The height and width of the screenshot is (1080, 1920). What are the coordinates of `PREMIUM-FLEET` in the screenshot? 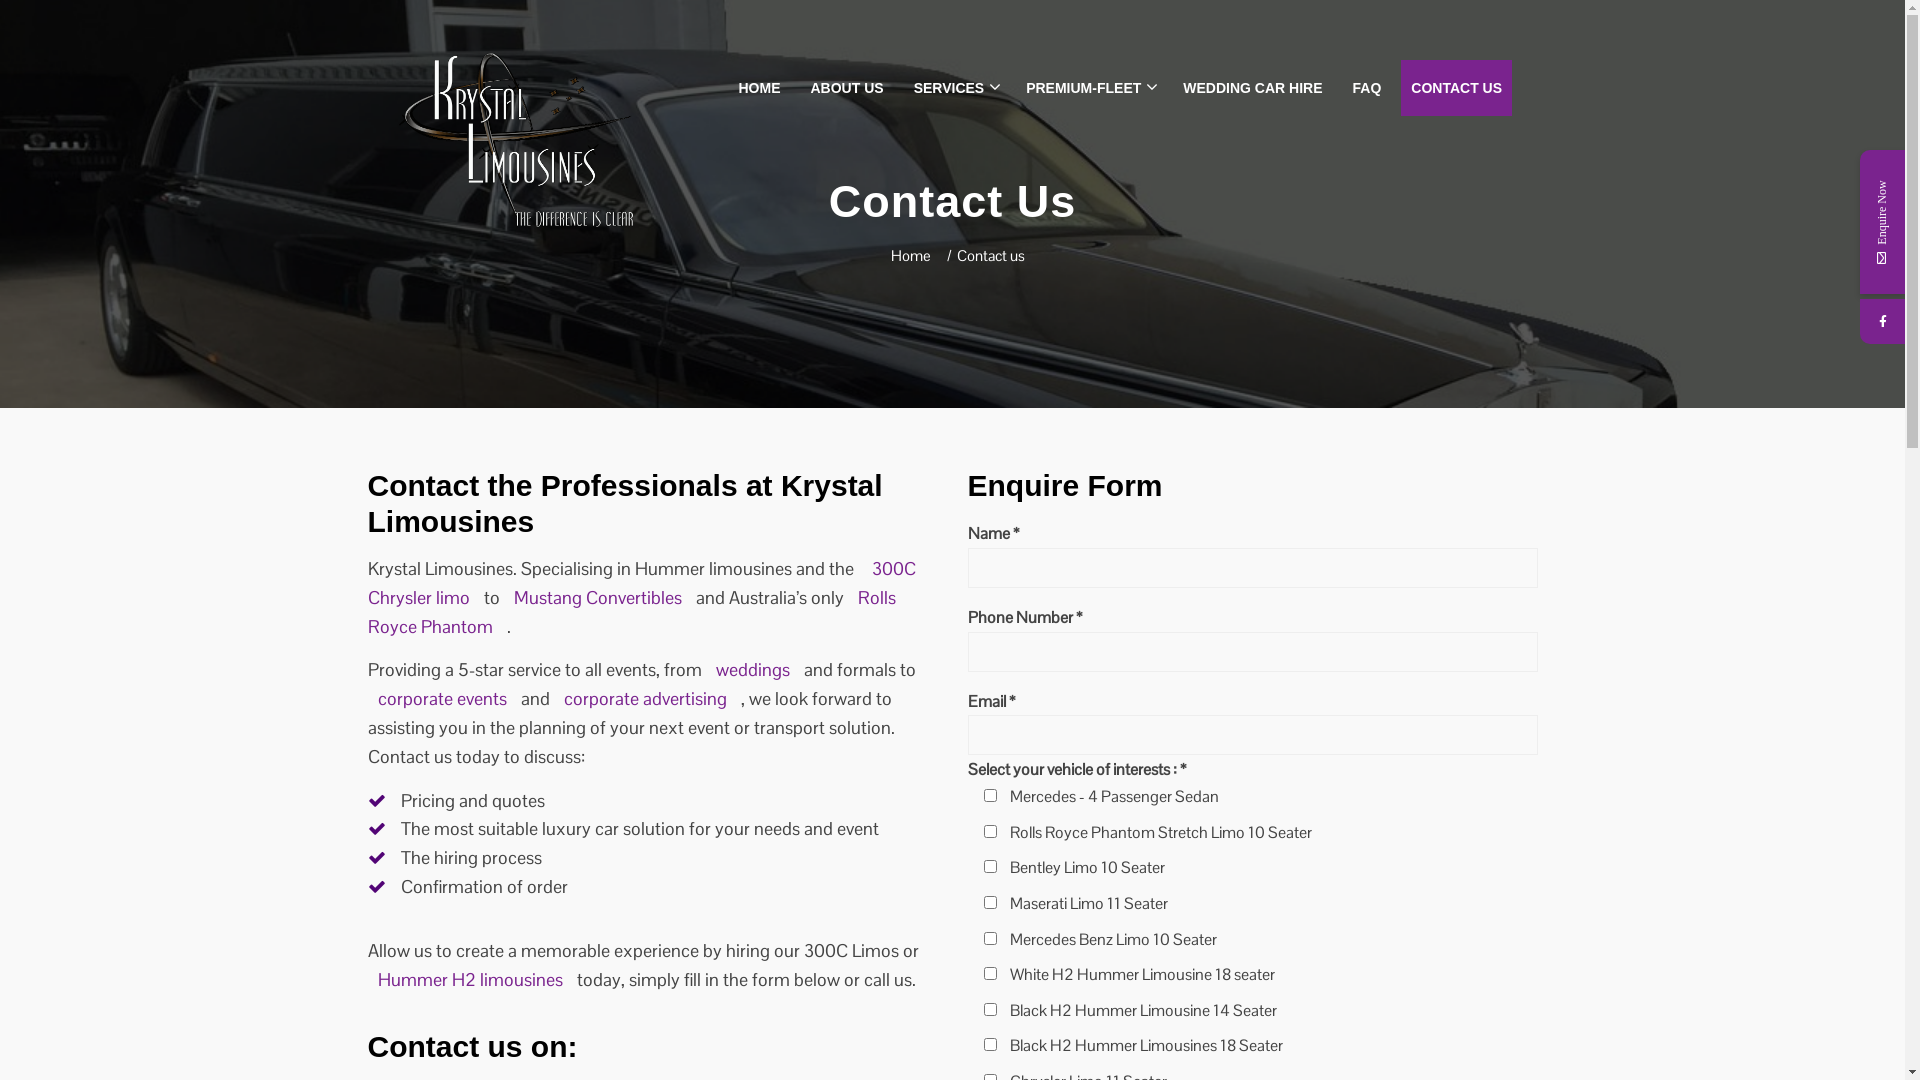 It's located at (1090, 88).